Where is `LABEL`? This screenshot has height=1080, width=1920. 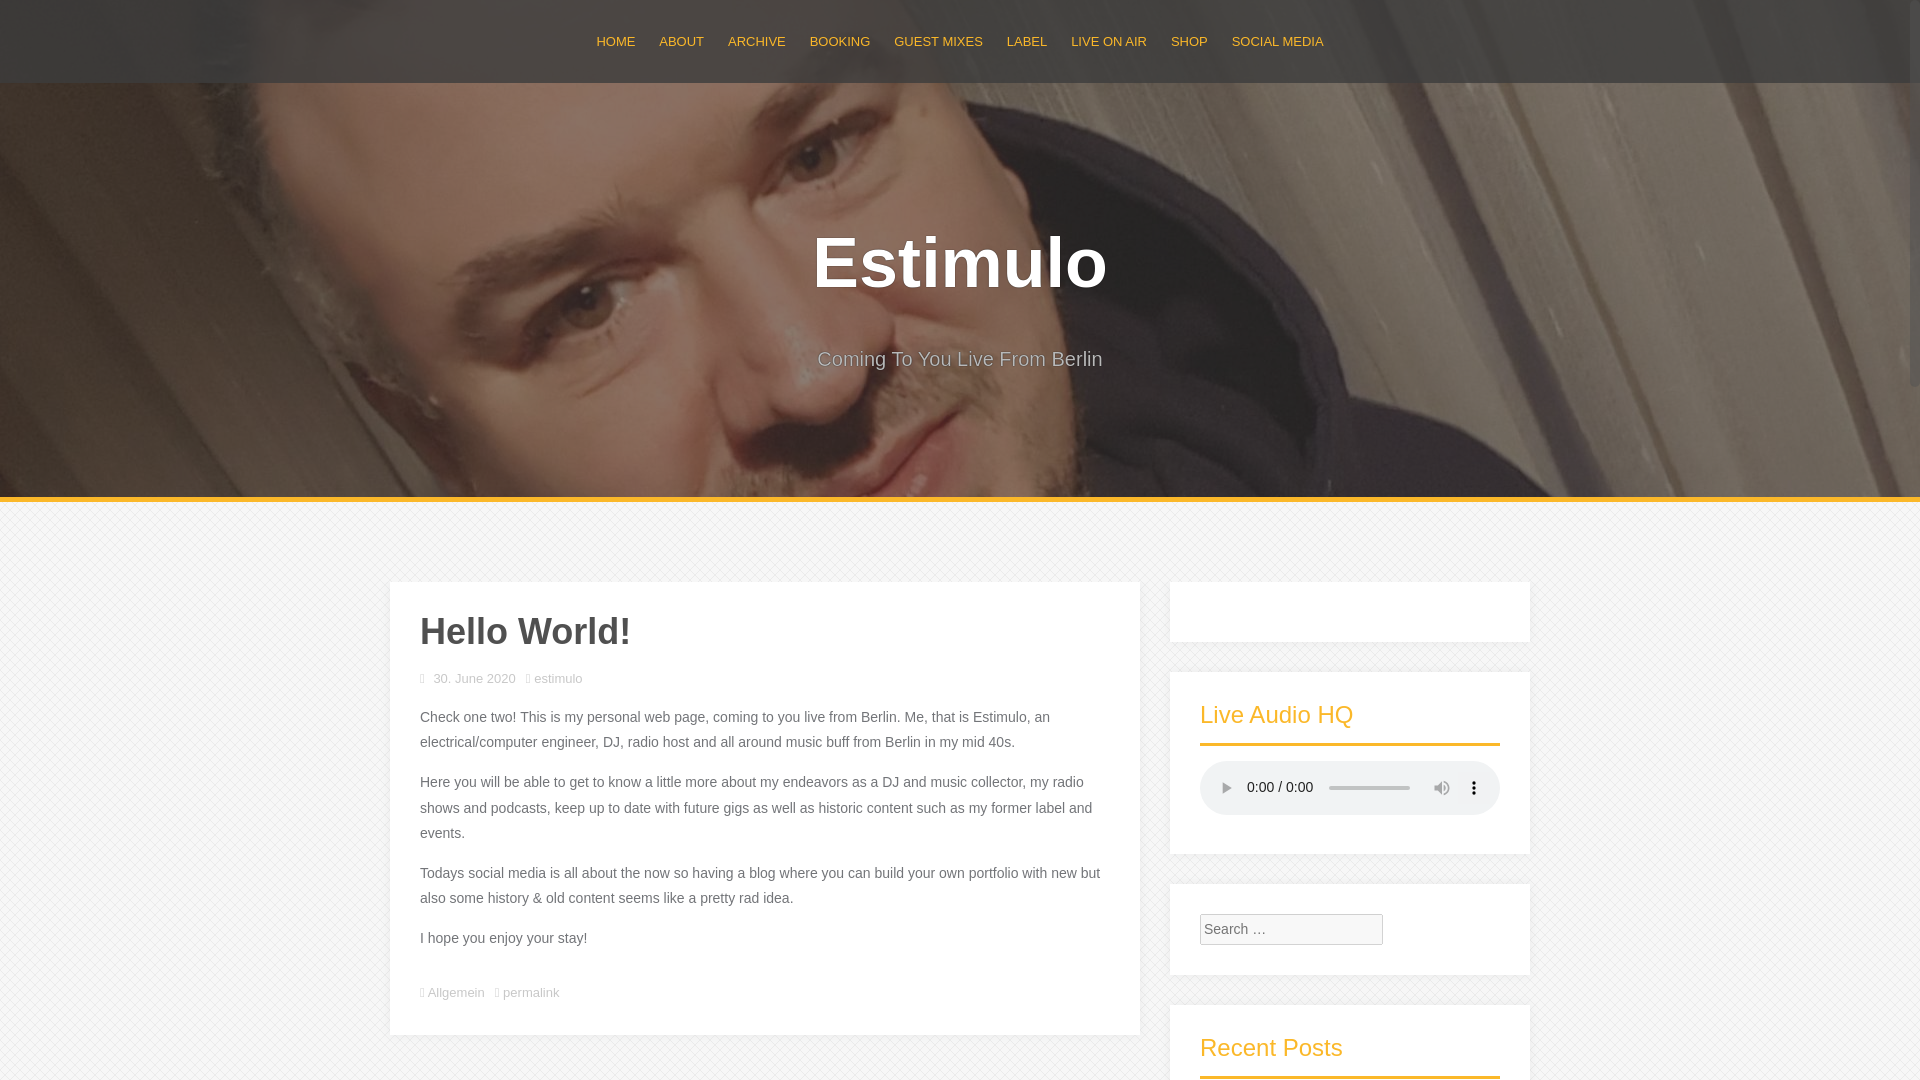
LABEL is located at coordinates (1026, 41).